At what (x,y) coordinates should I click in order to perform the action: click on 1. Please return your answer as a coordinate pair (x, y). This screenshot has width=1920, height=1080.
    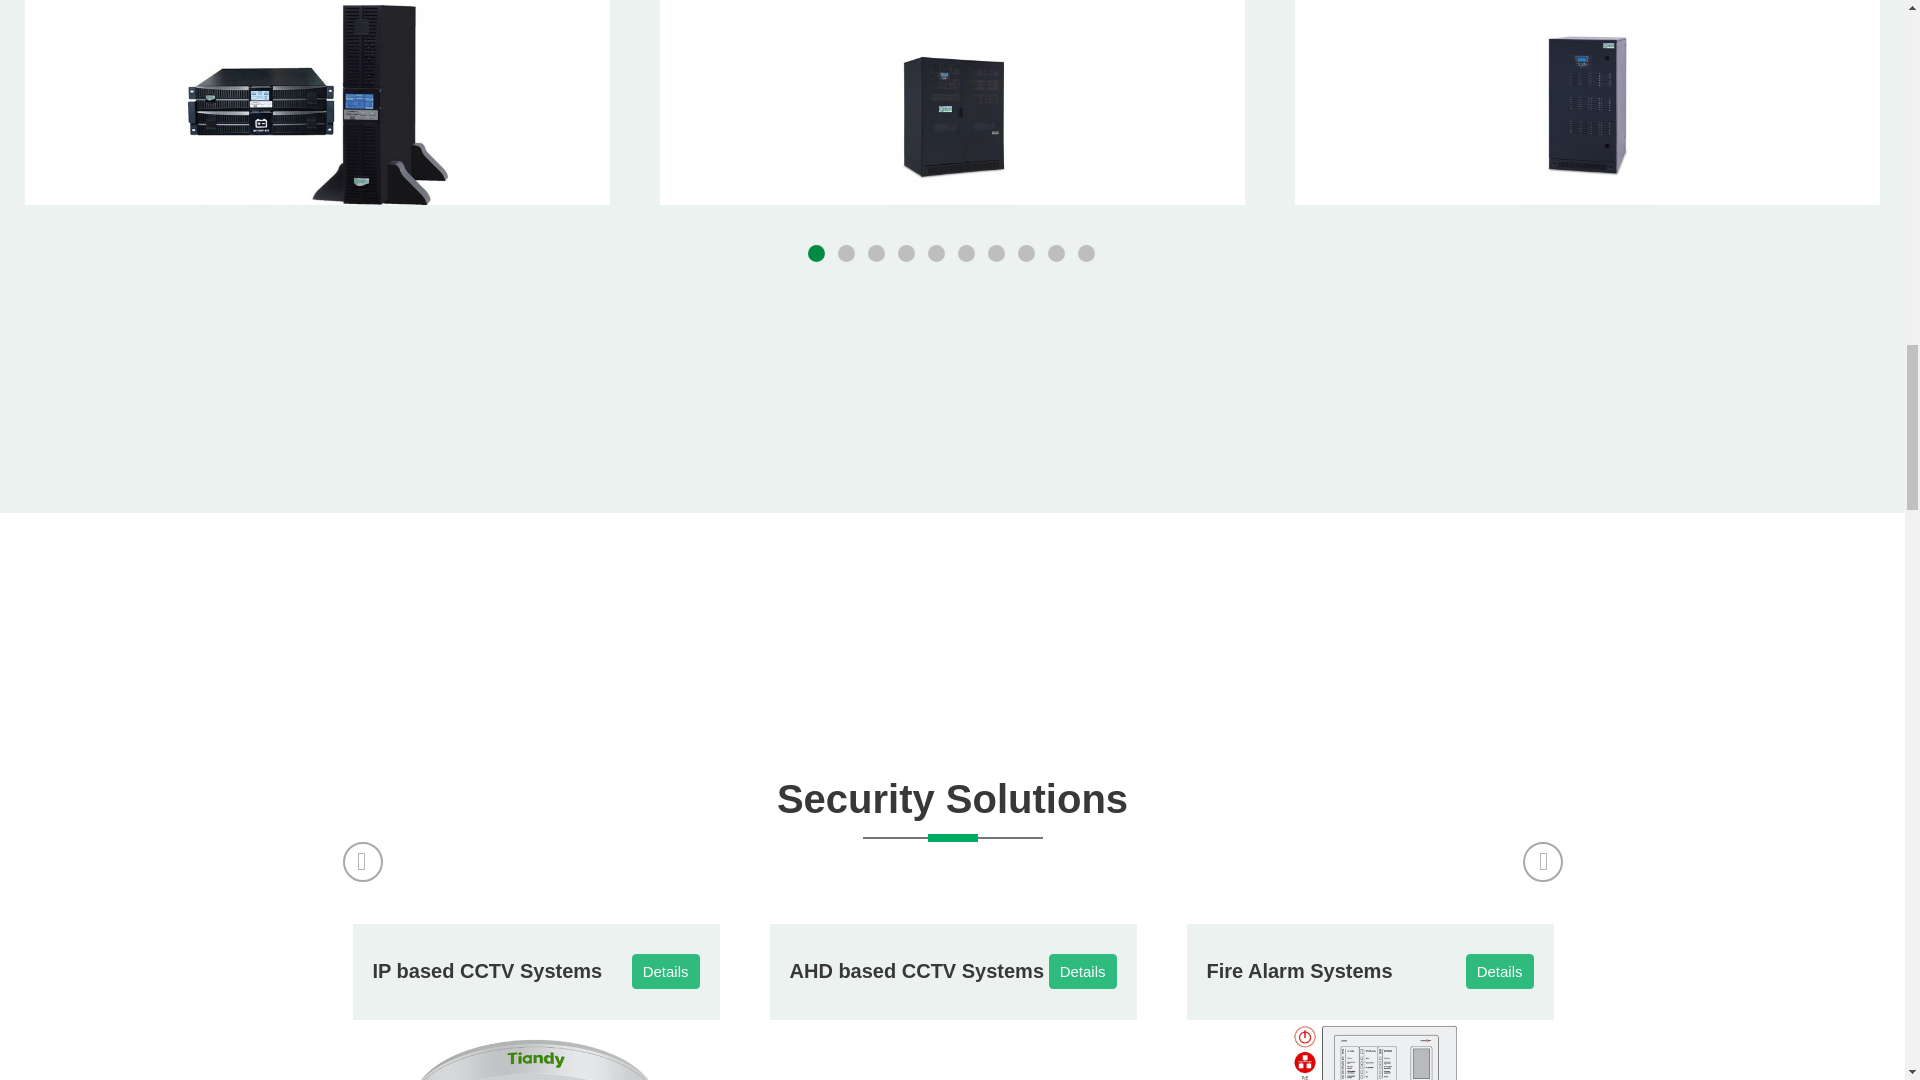
    Looking at the image, I should click on (818, 254).